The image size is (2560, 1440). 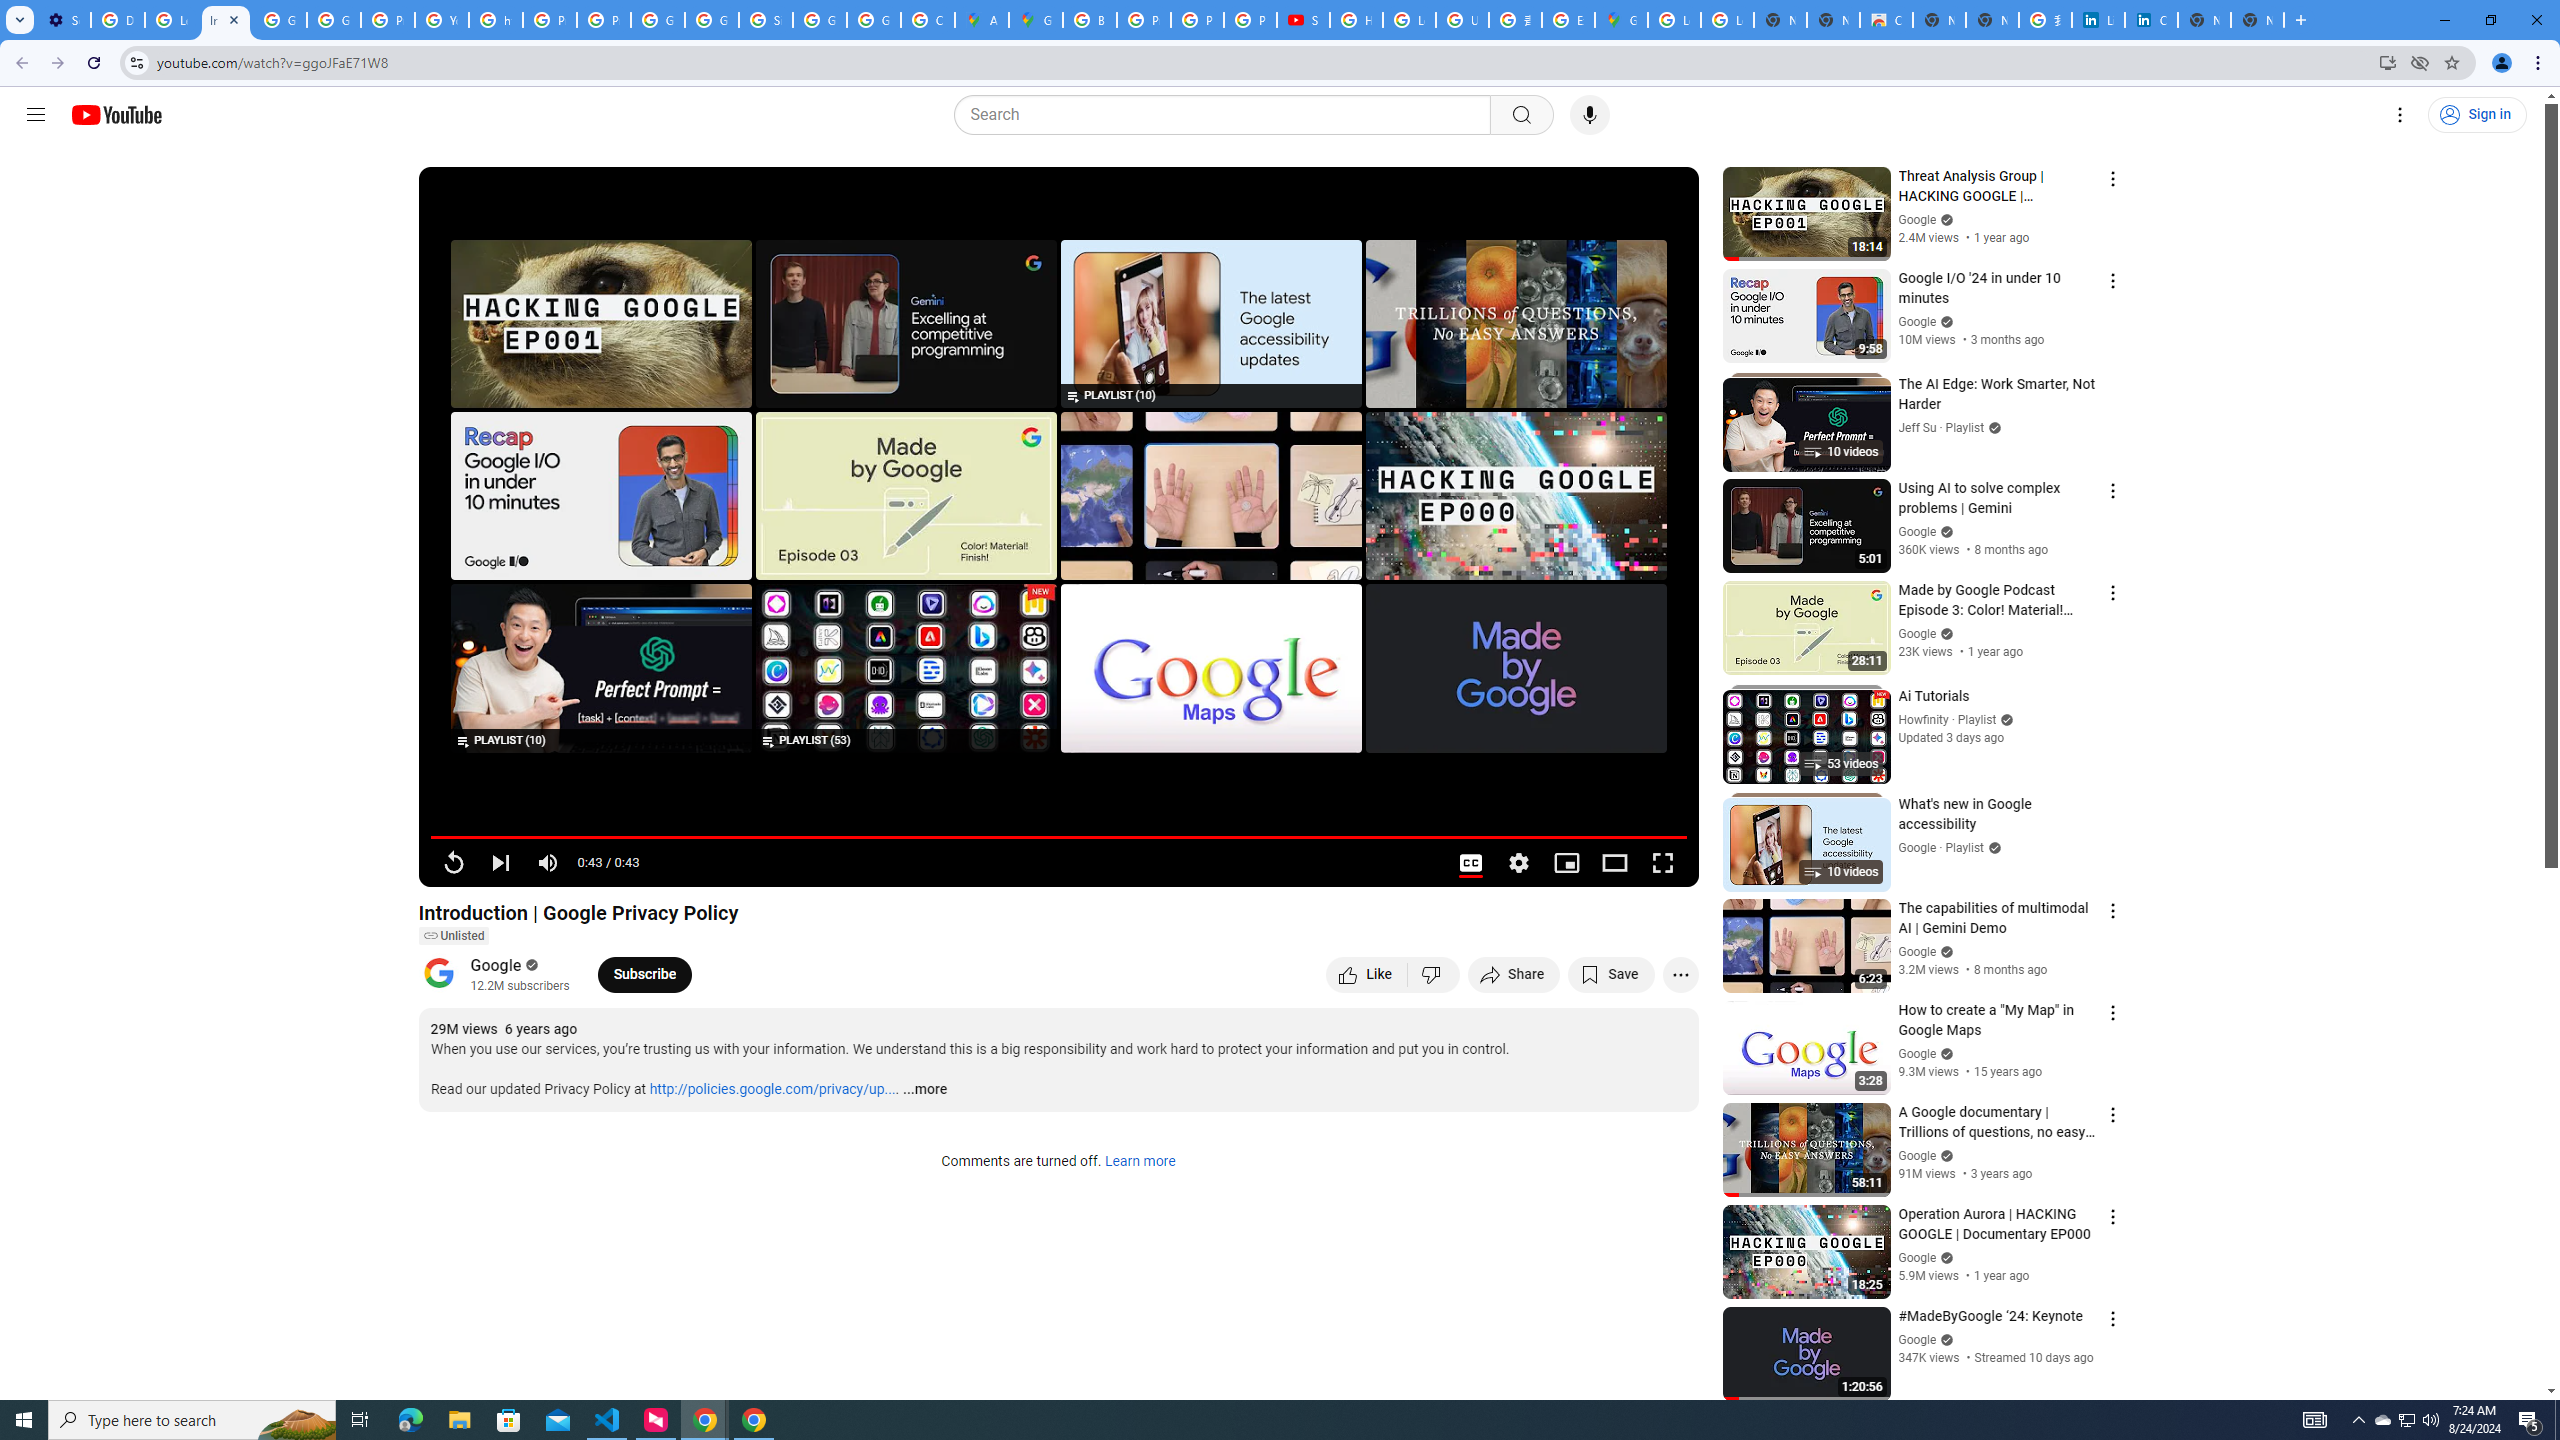 I want to click on Next (SHIFT+n), so click(x=500, y=863).